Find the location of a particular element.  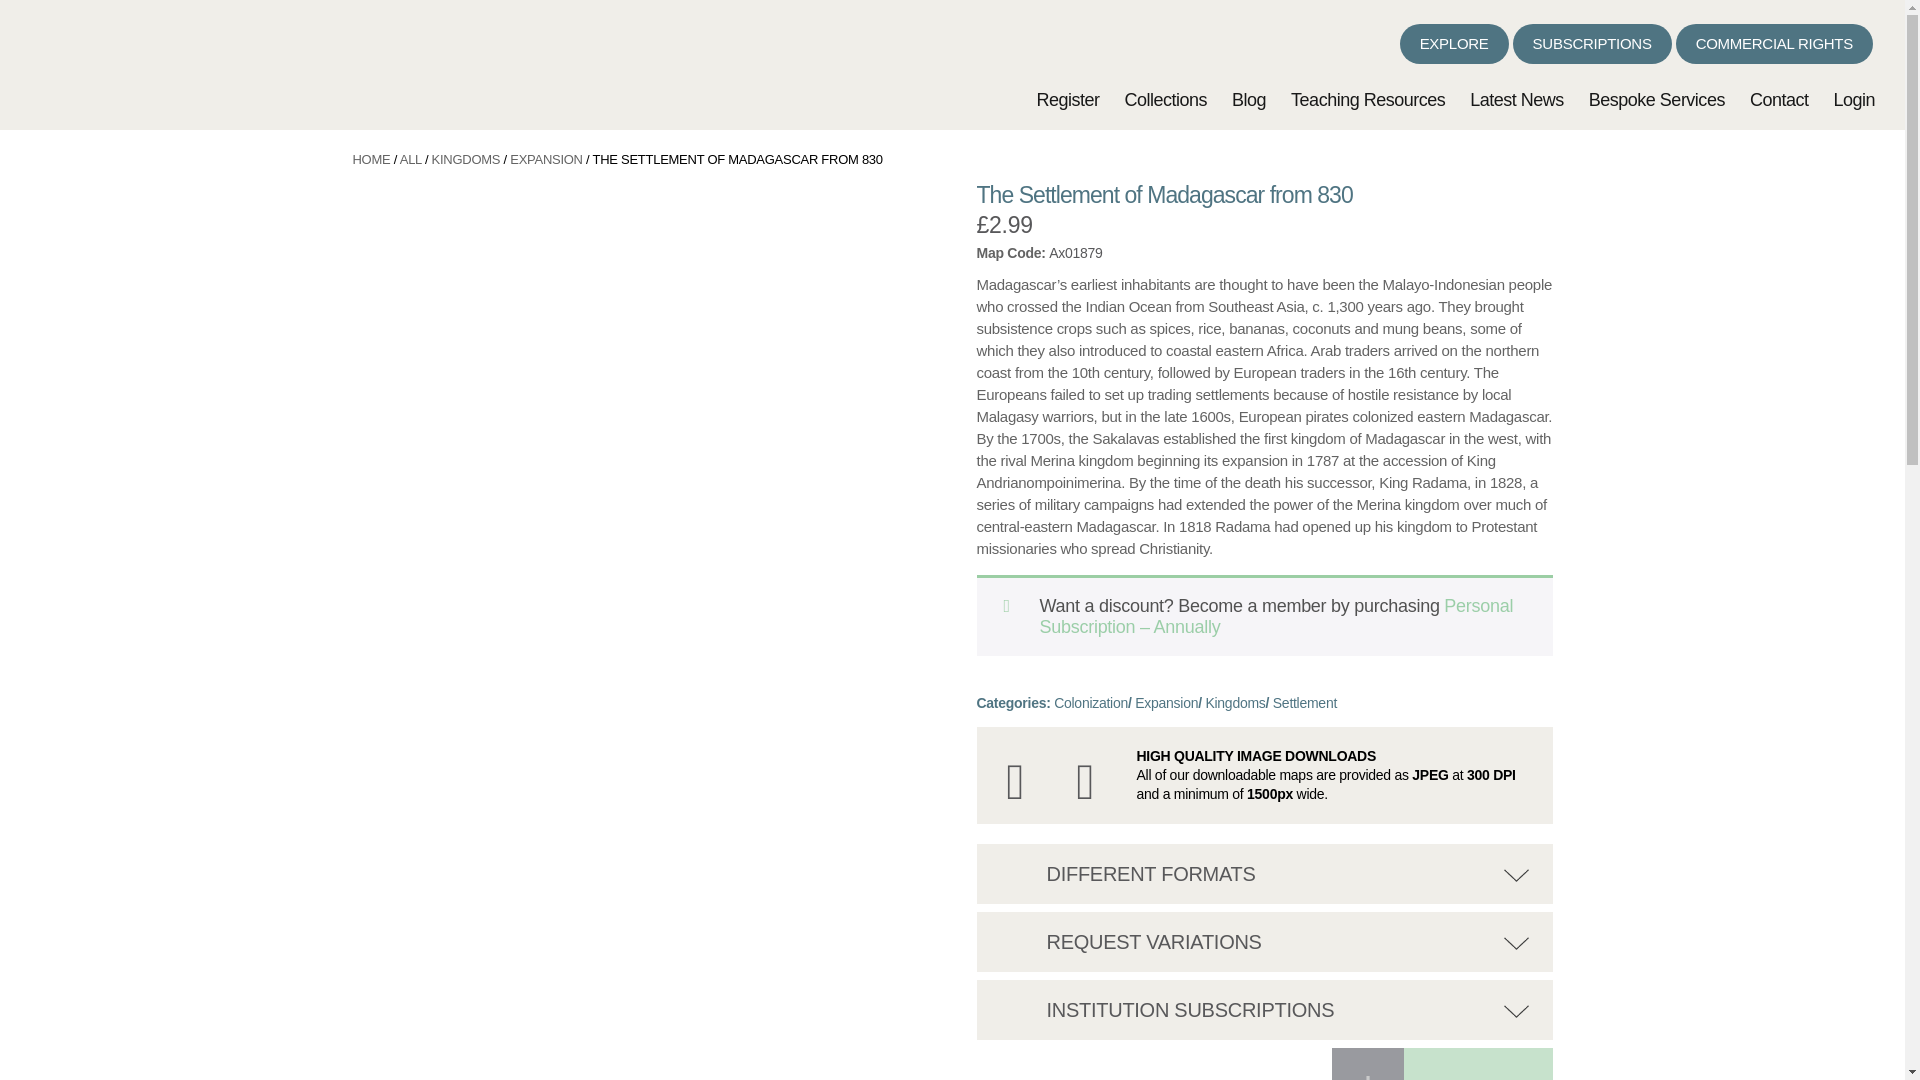

Bespoke Services is located at coordinates (1656, 100).